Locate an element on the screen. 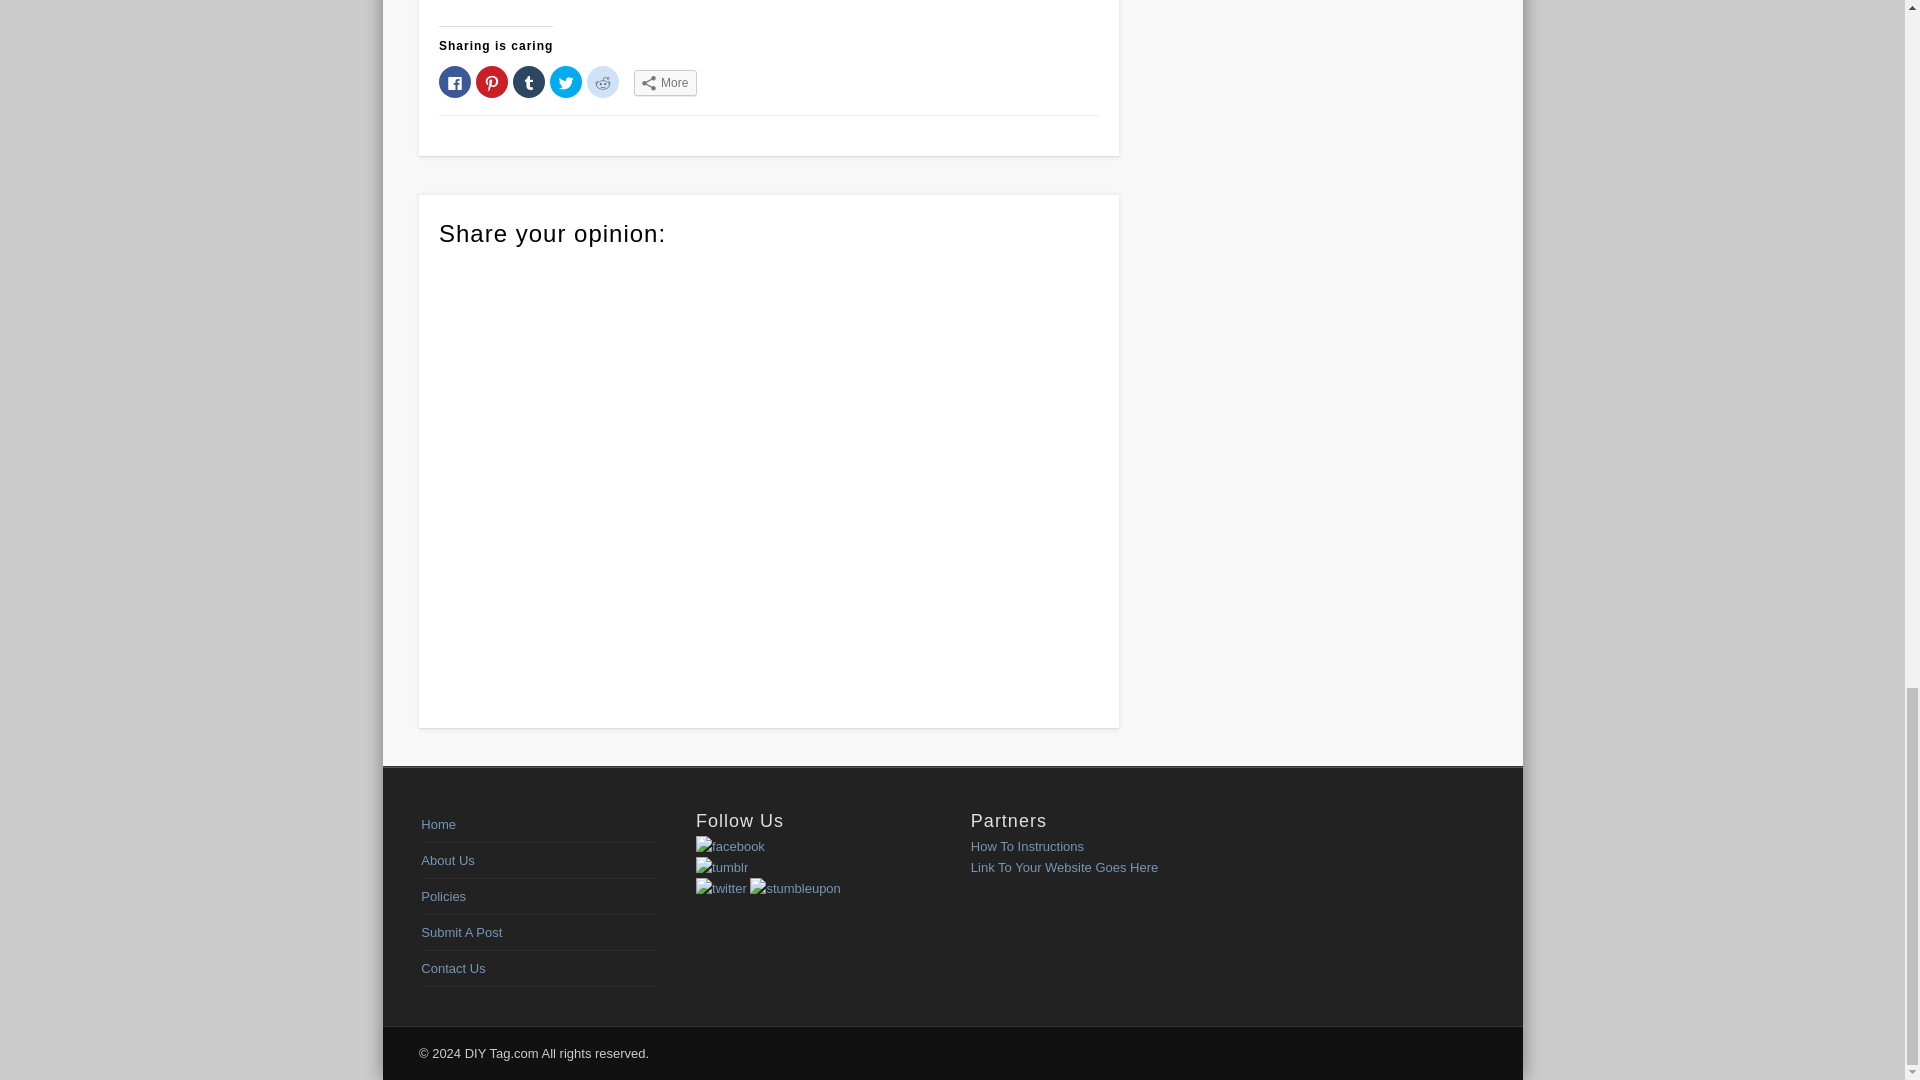 This screenshot has width=1920, height=1080. Click to share on Twitter is located at coordinates (565, 82).